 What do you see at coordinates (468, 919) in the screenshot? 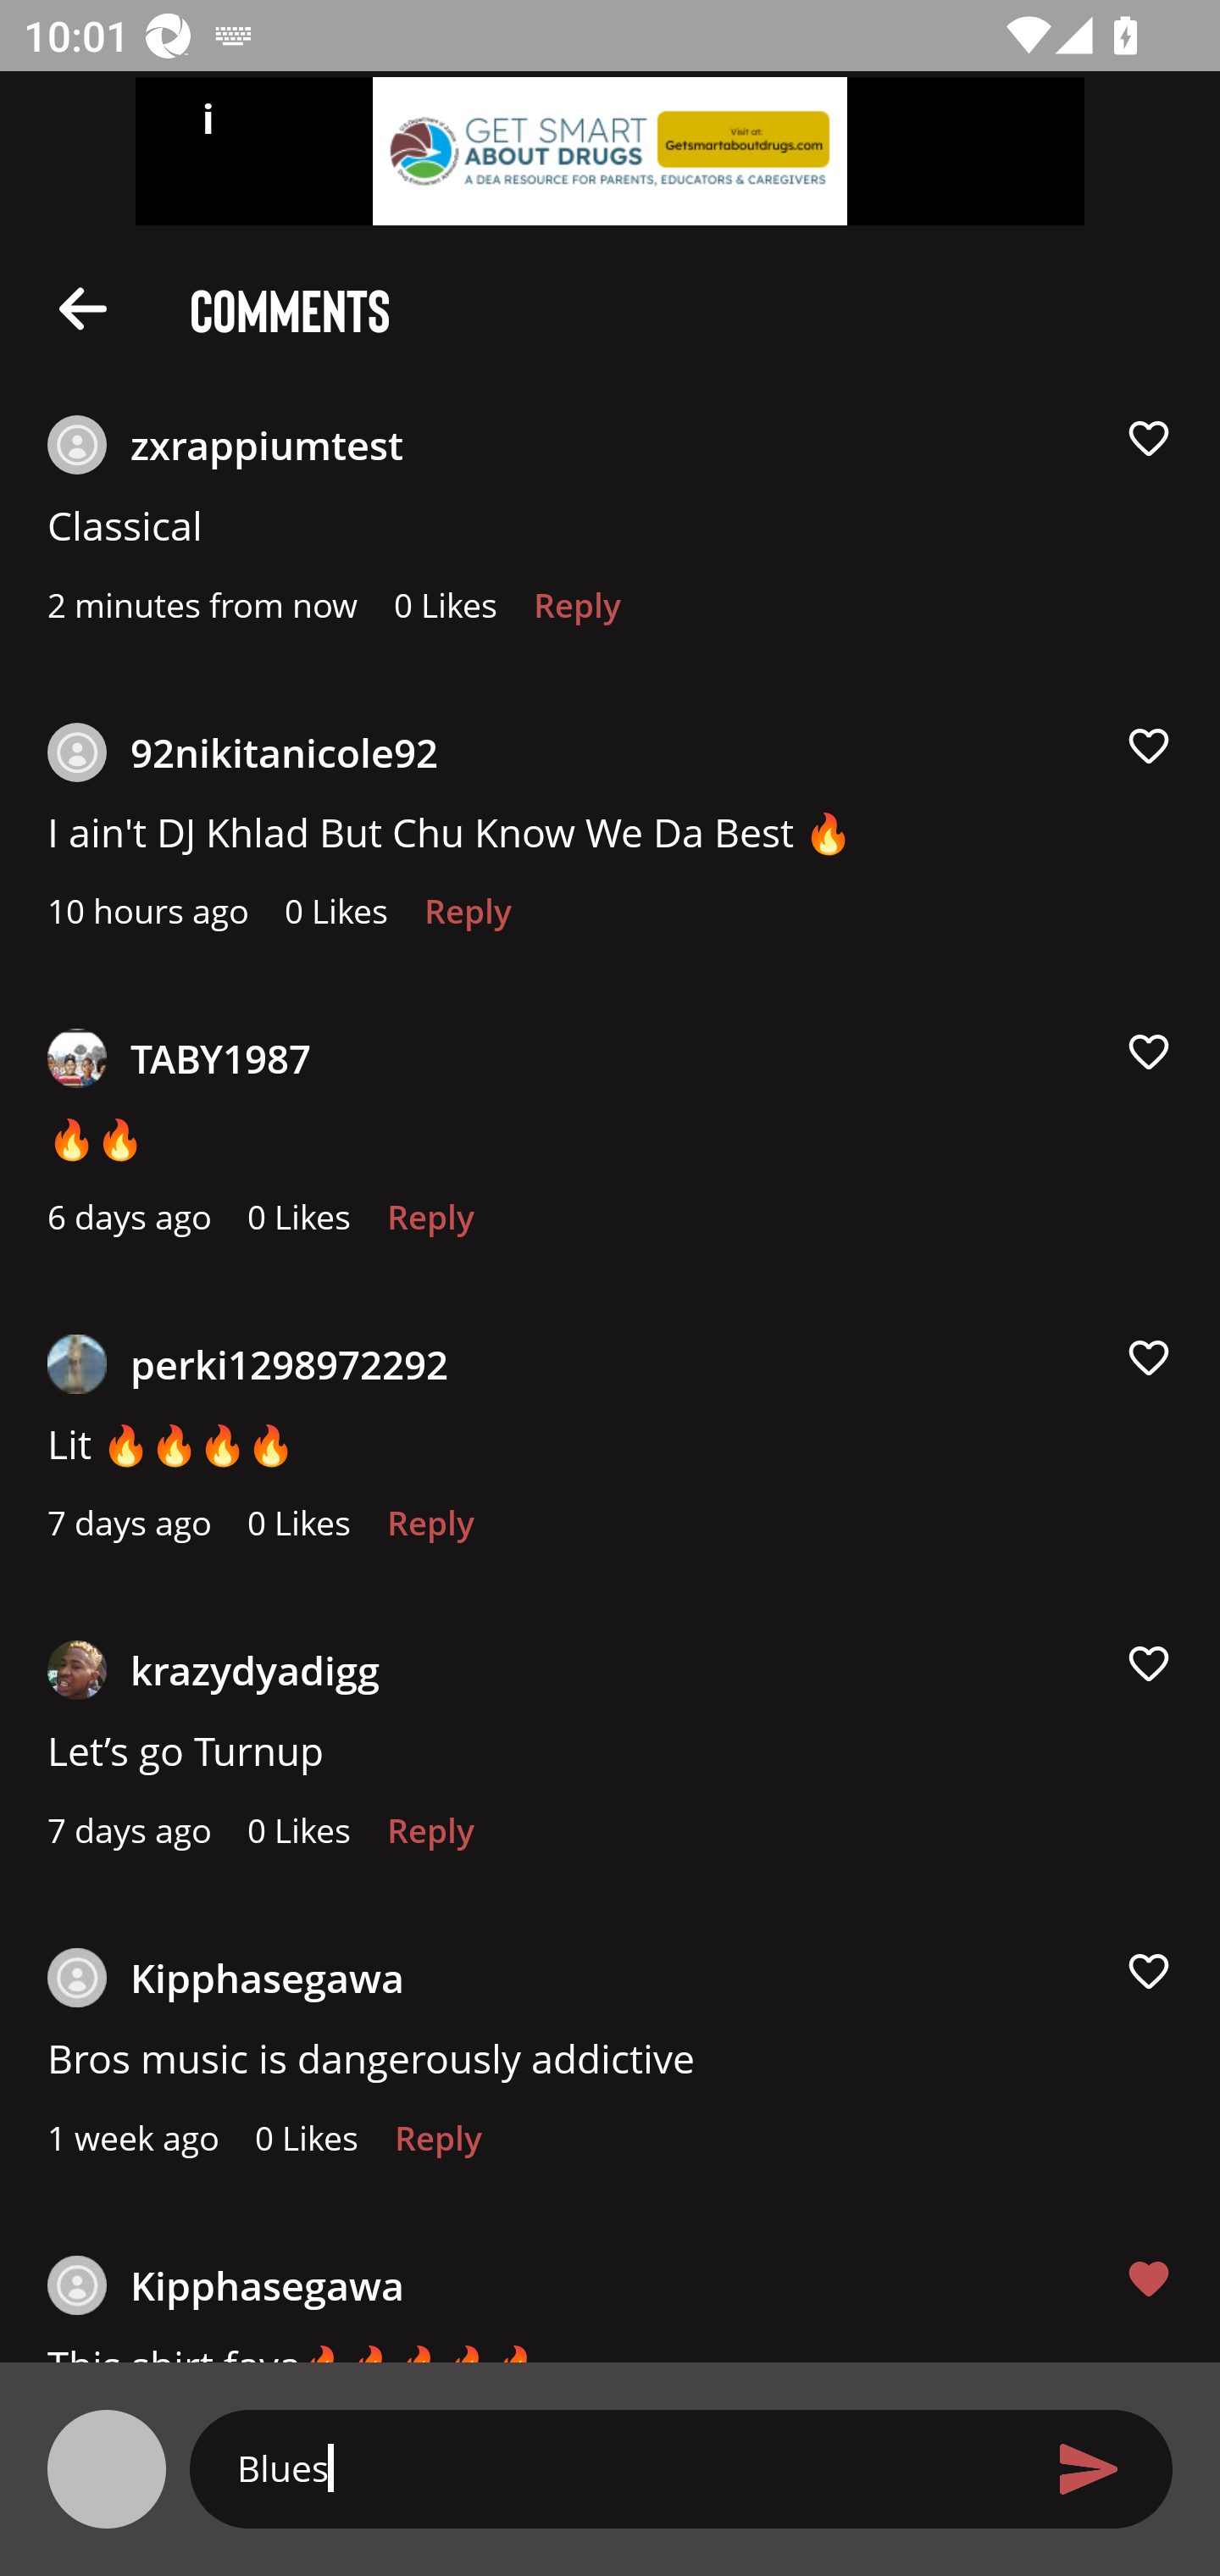
I see `Reply` at bounding box center [468, 919].